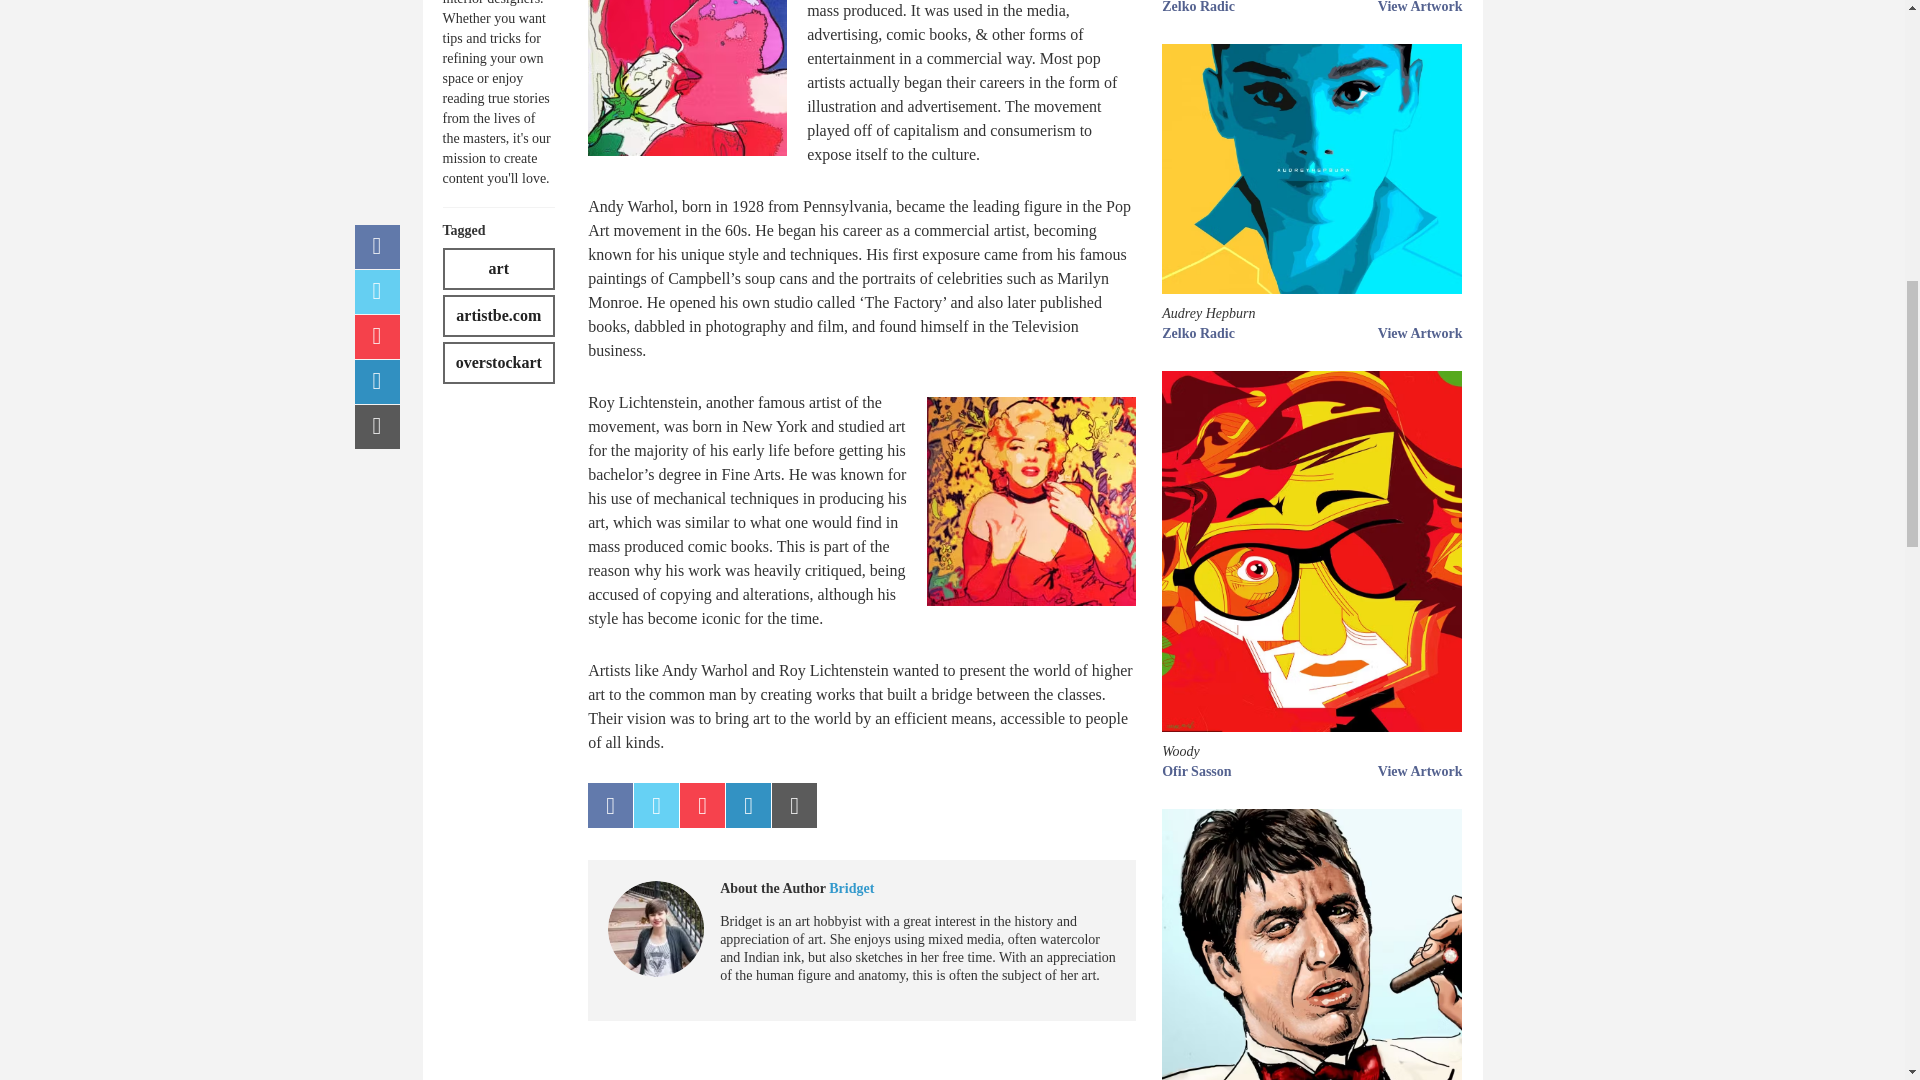  What do you see at coordinates (498, 315) in the screenshot?
I see `artistbe.com` at bounding box center [498, 315].